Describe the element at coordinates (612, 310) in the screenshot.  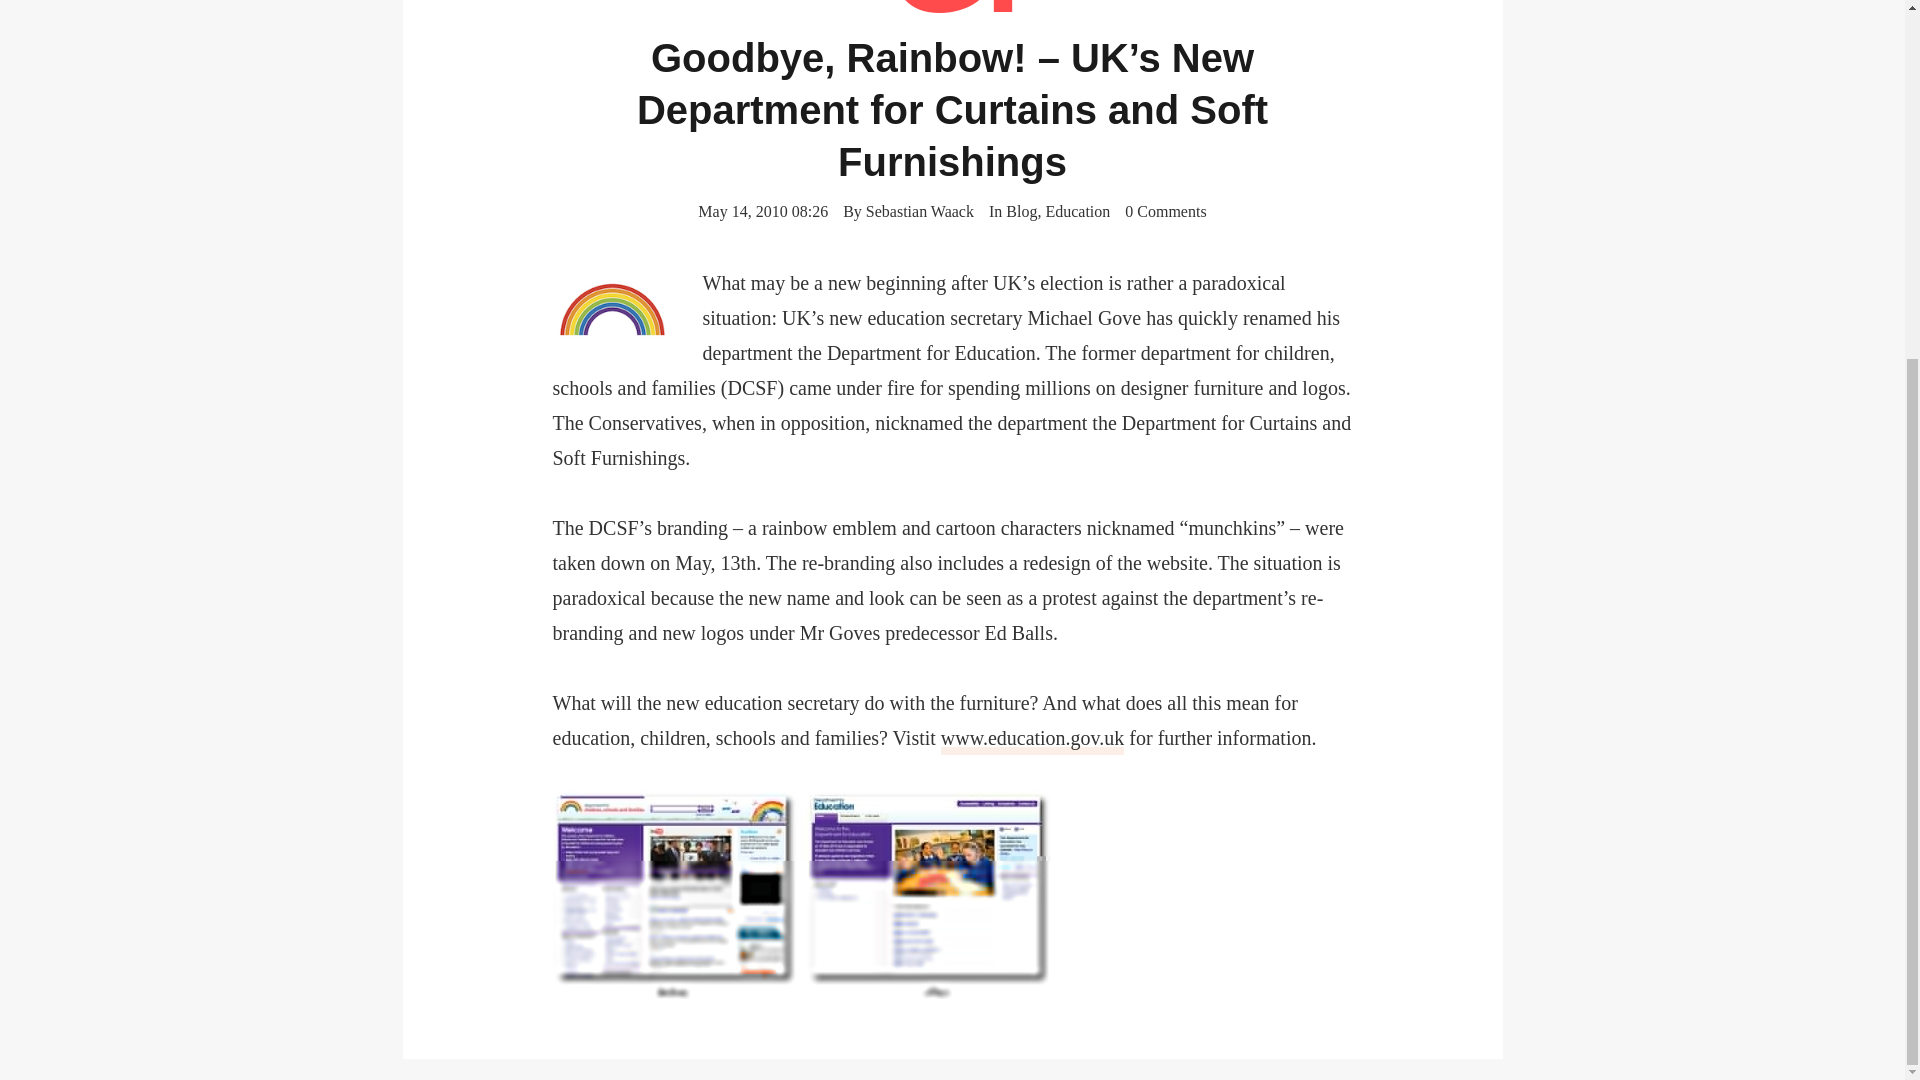
I see `dcsf-old-logo` at that location.